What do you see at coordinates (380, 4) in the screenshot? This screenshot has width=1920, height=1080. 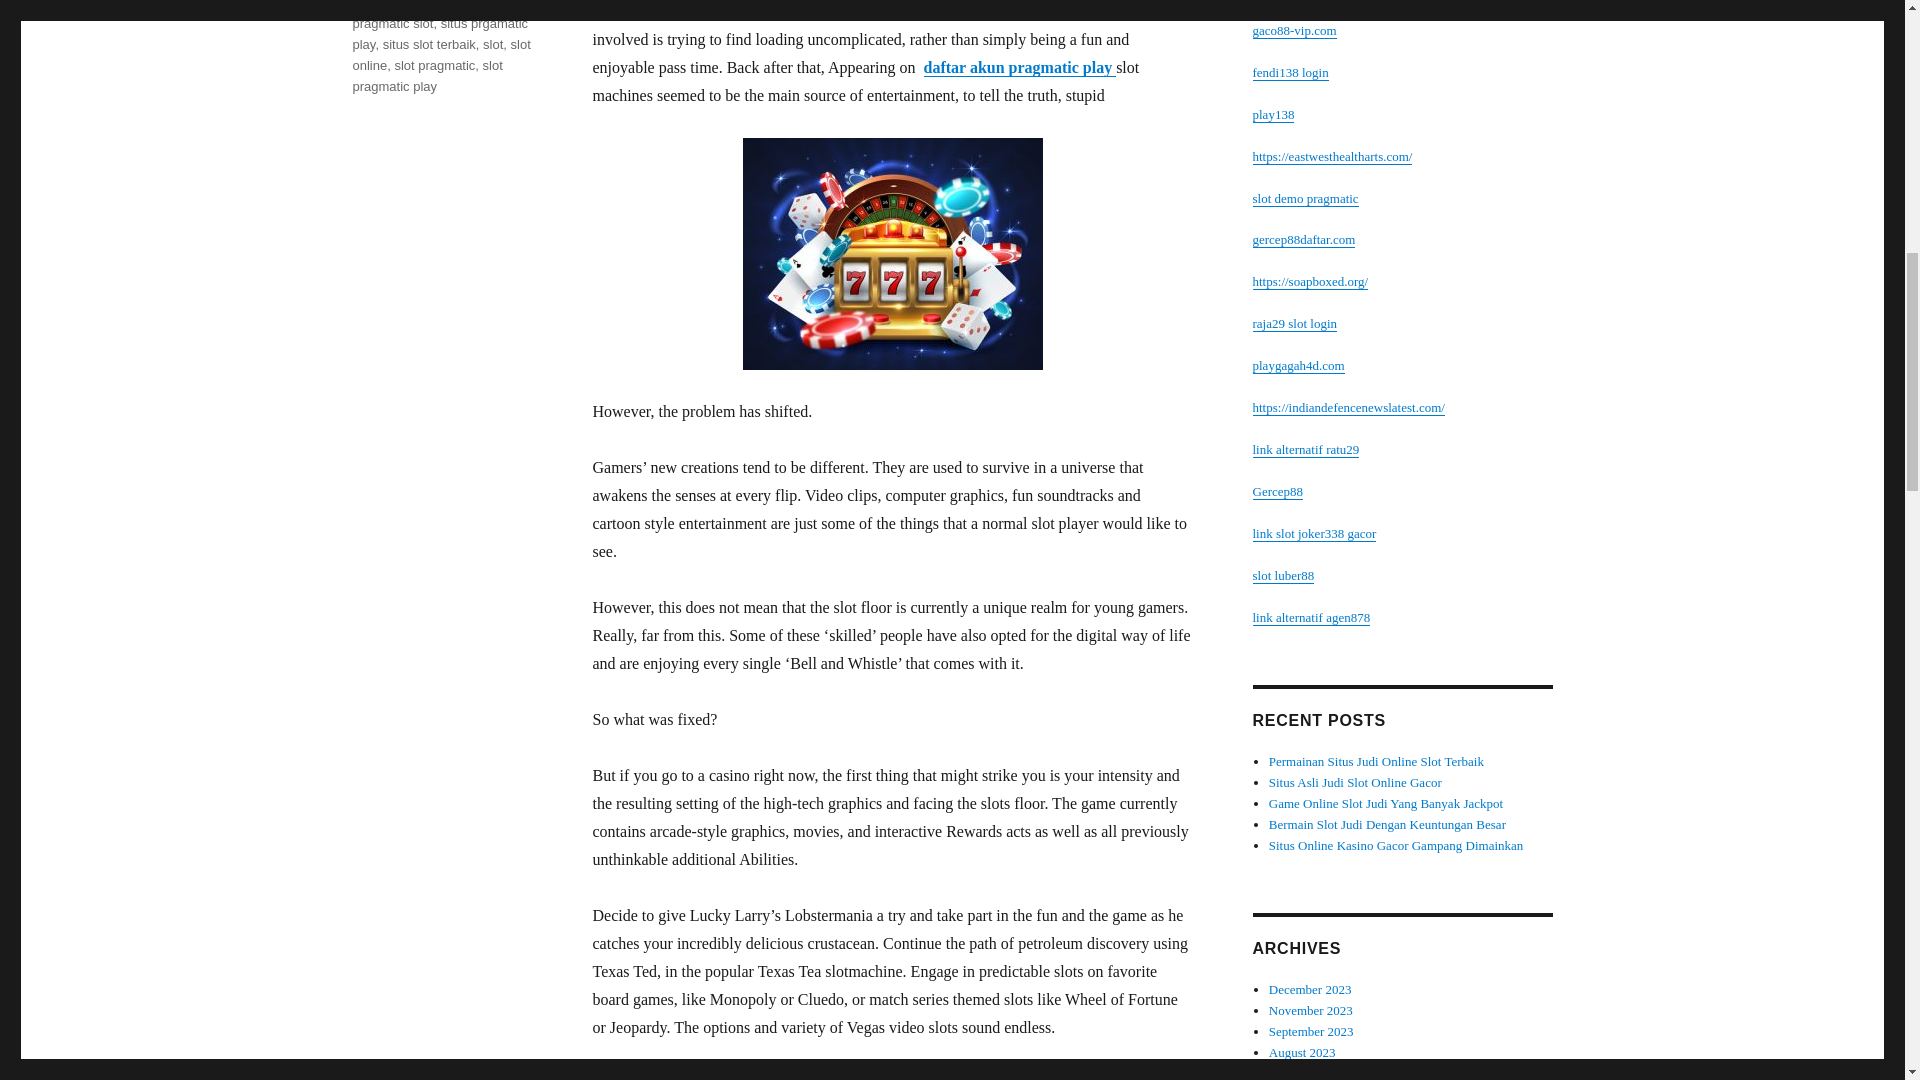 I see `pragmatic` at bounding box center [380, 4].